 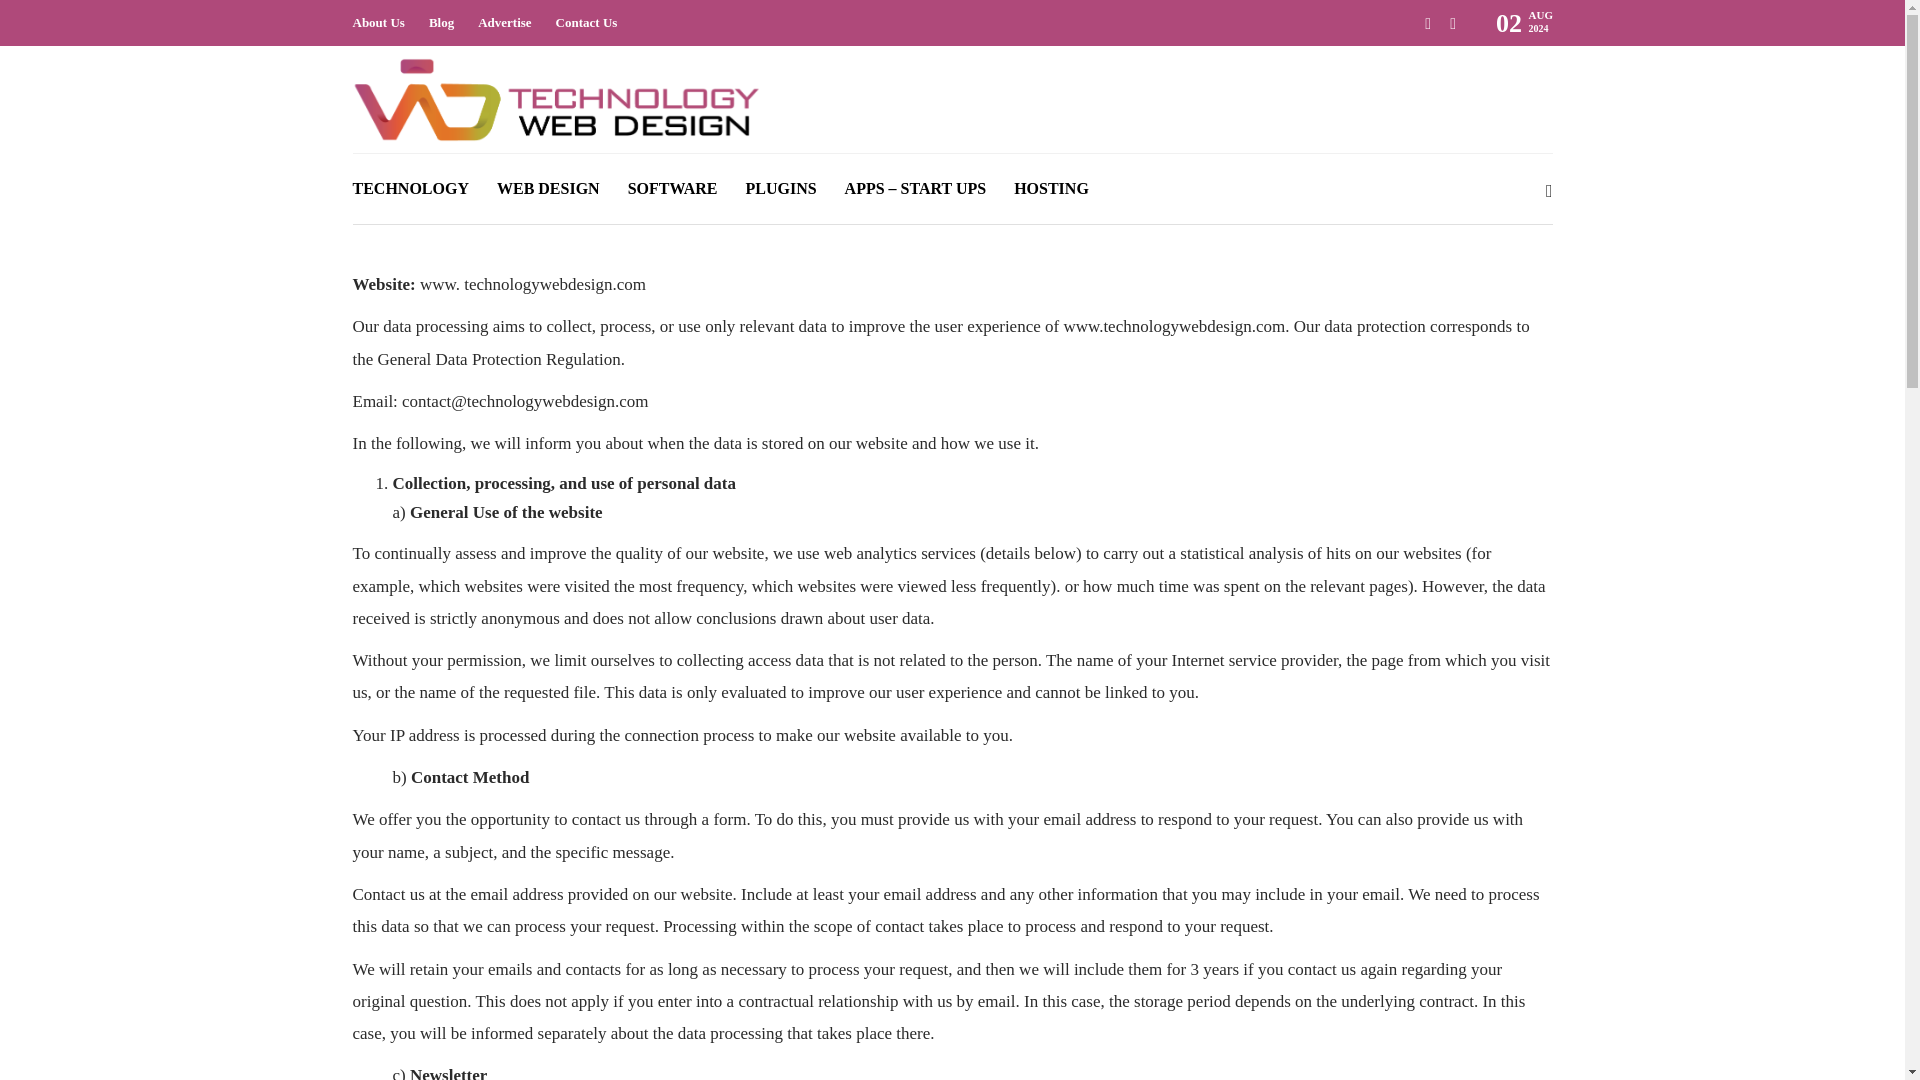 What do you see at coordinates (587, 23) in the screenshot?
I see `Contact Us` at bounding box center [587, 23].